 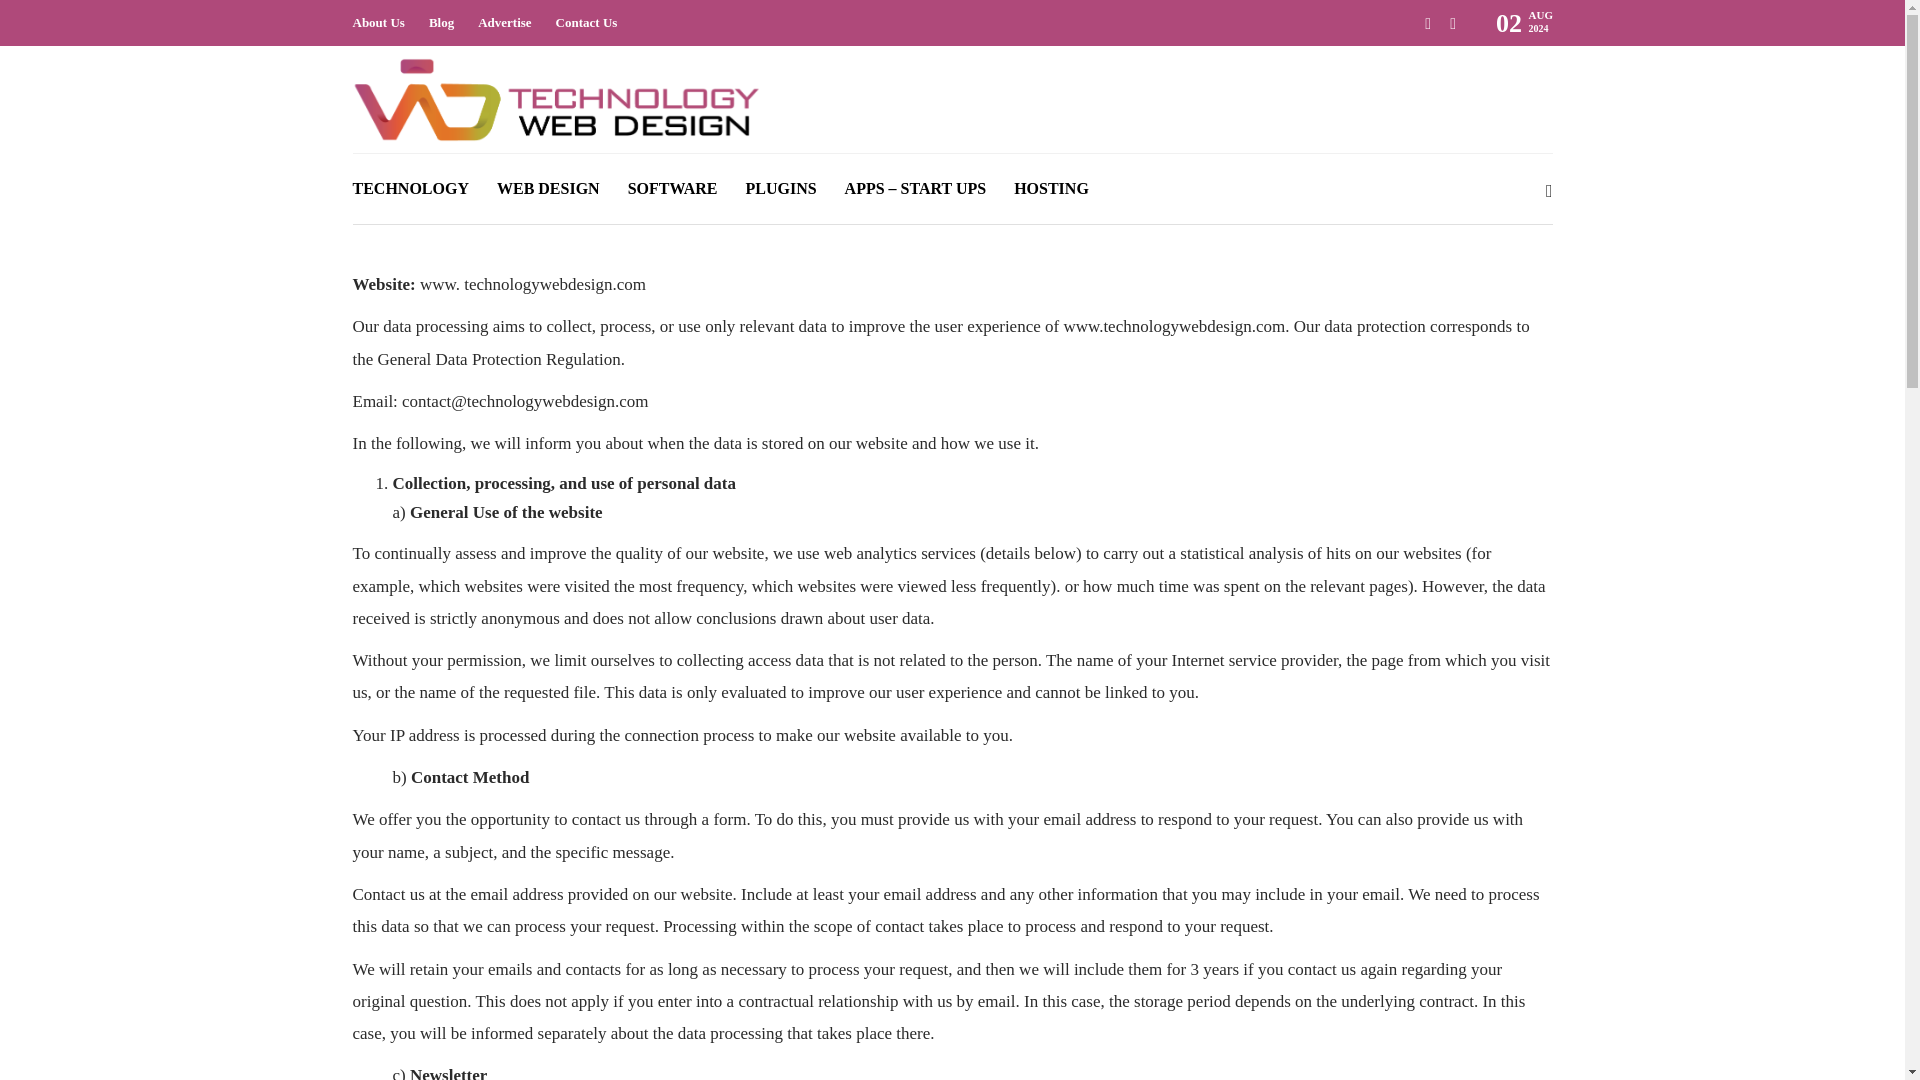 What do you see at coordinates (587, 23) in the screenshot?
I see `Contact Us` at bounding box center [587, 23].